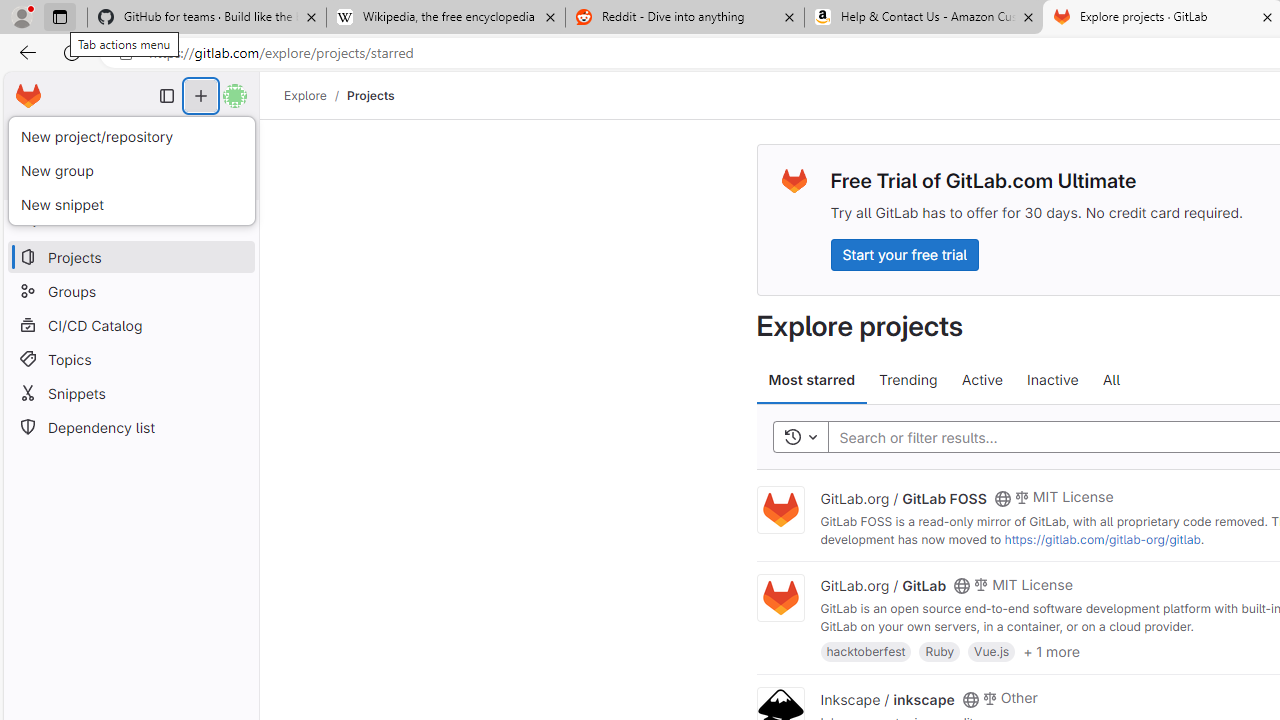 The height and width of the screenshot is (720, 1280). I want to click on Explore, so click(305, 95).